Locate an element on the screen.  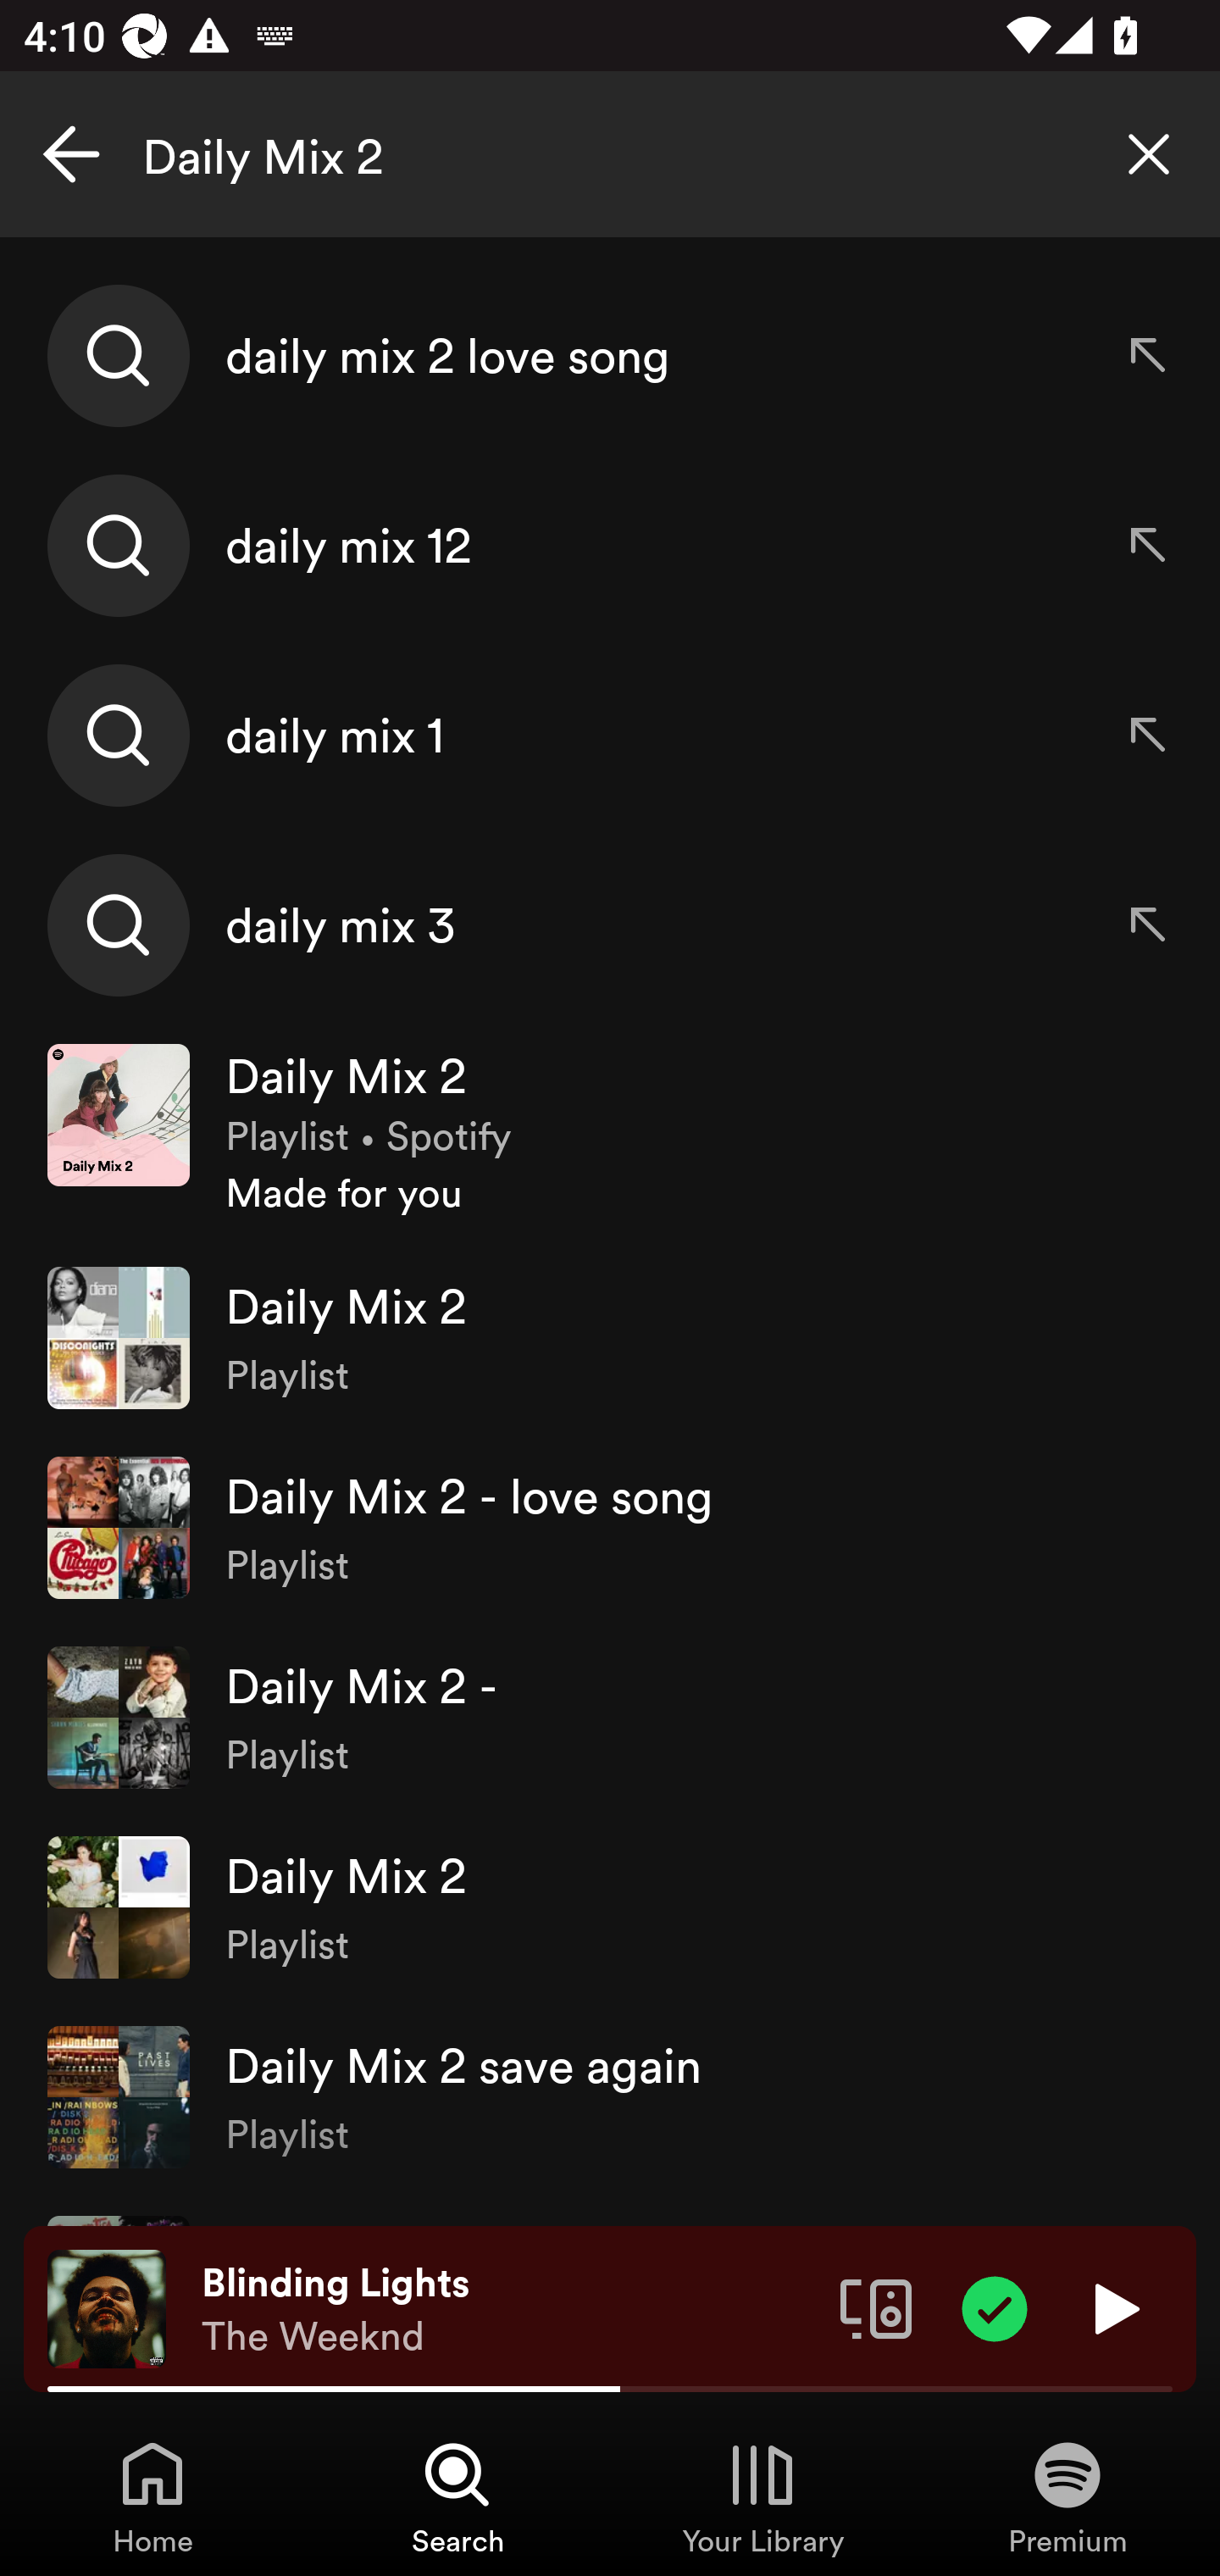
Cancel is located at coordinates (71, 154).